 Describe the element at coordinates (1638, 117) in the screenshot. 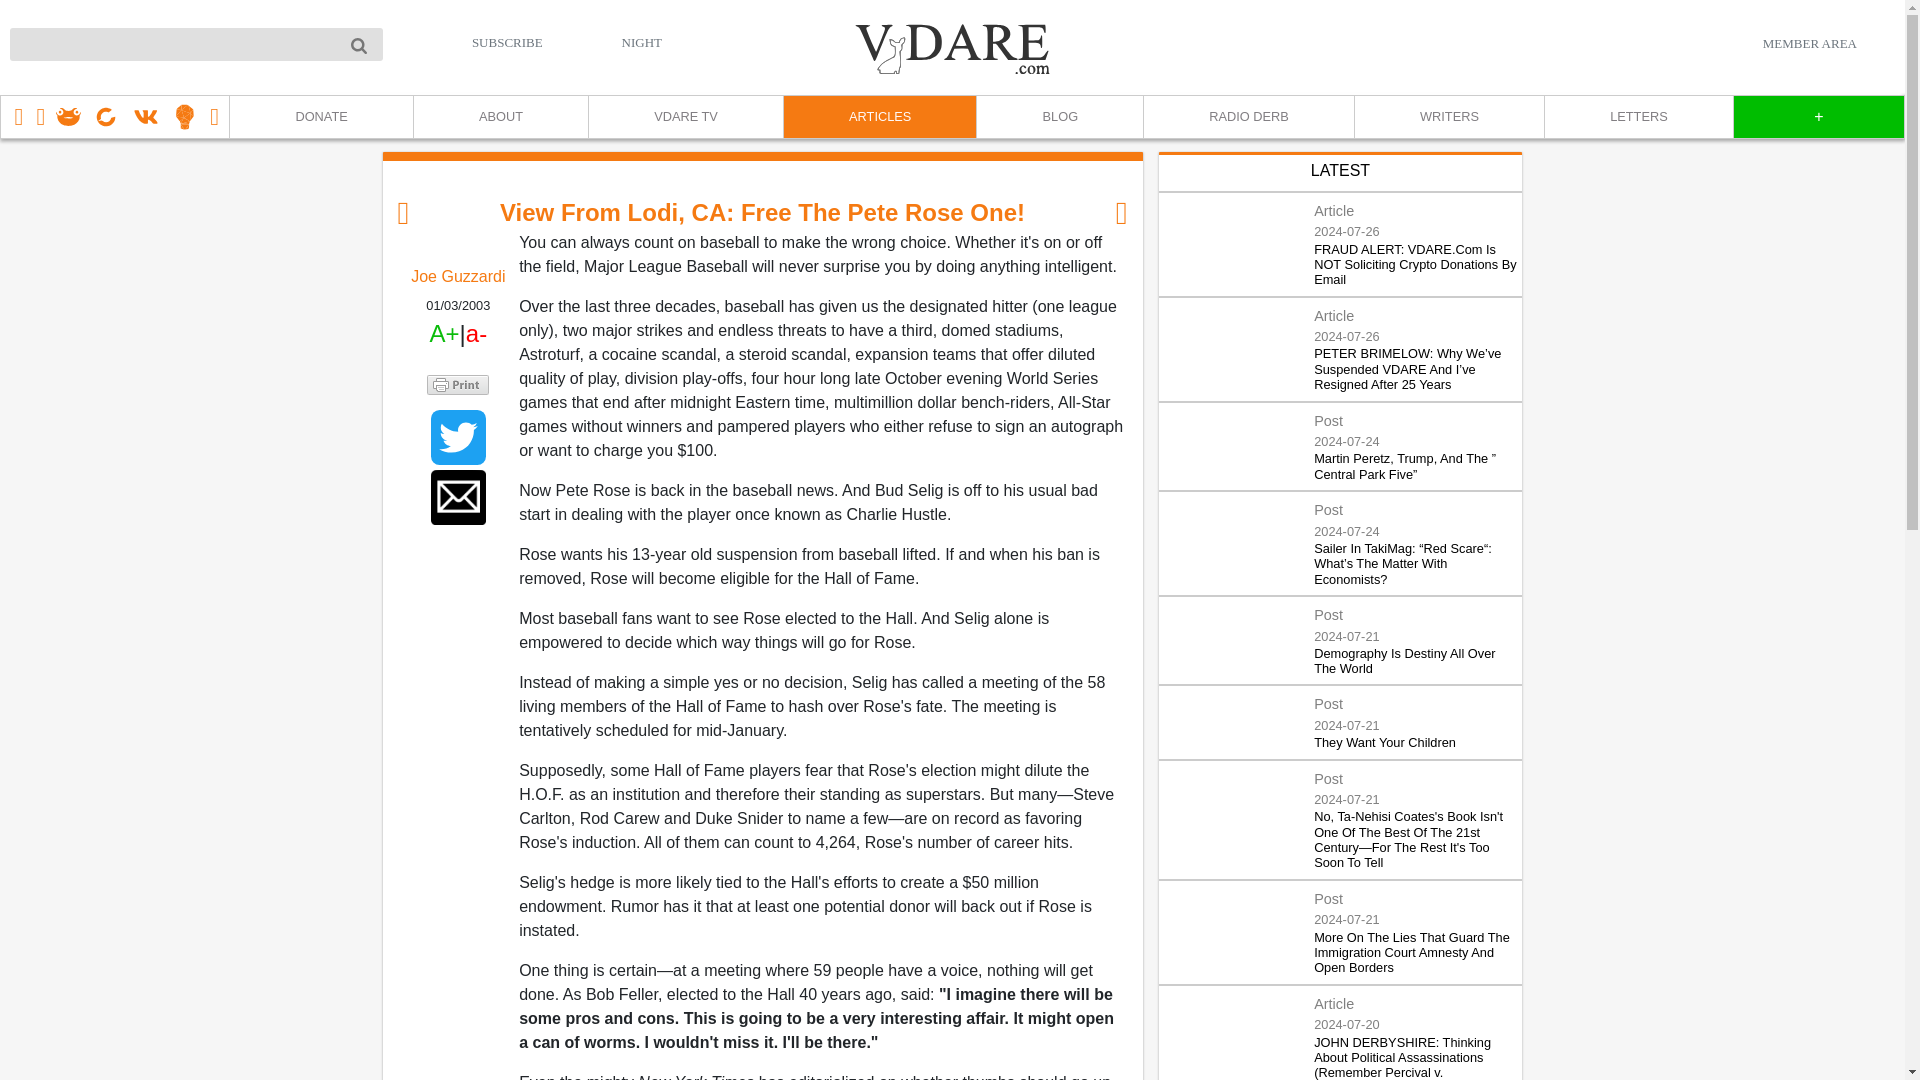

I see `LETTERS` at that location.